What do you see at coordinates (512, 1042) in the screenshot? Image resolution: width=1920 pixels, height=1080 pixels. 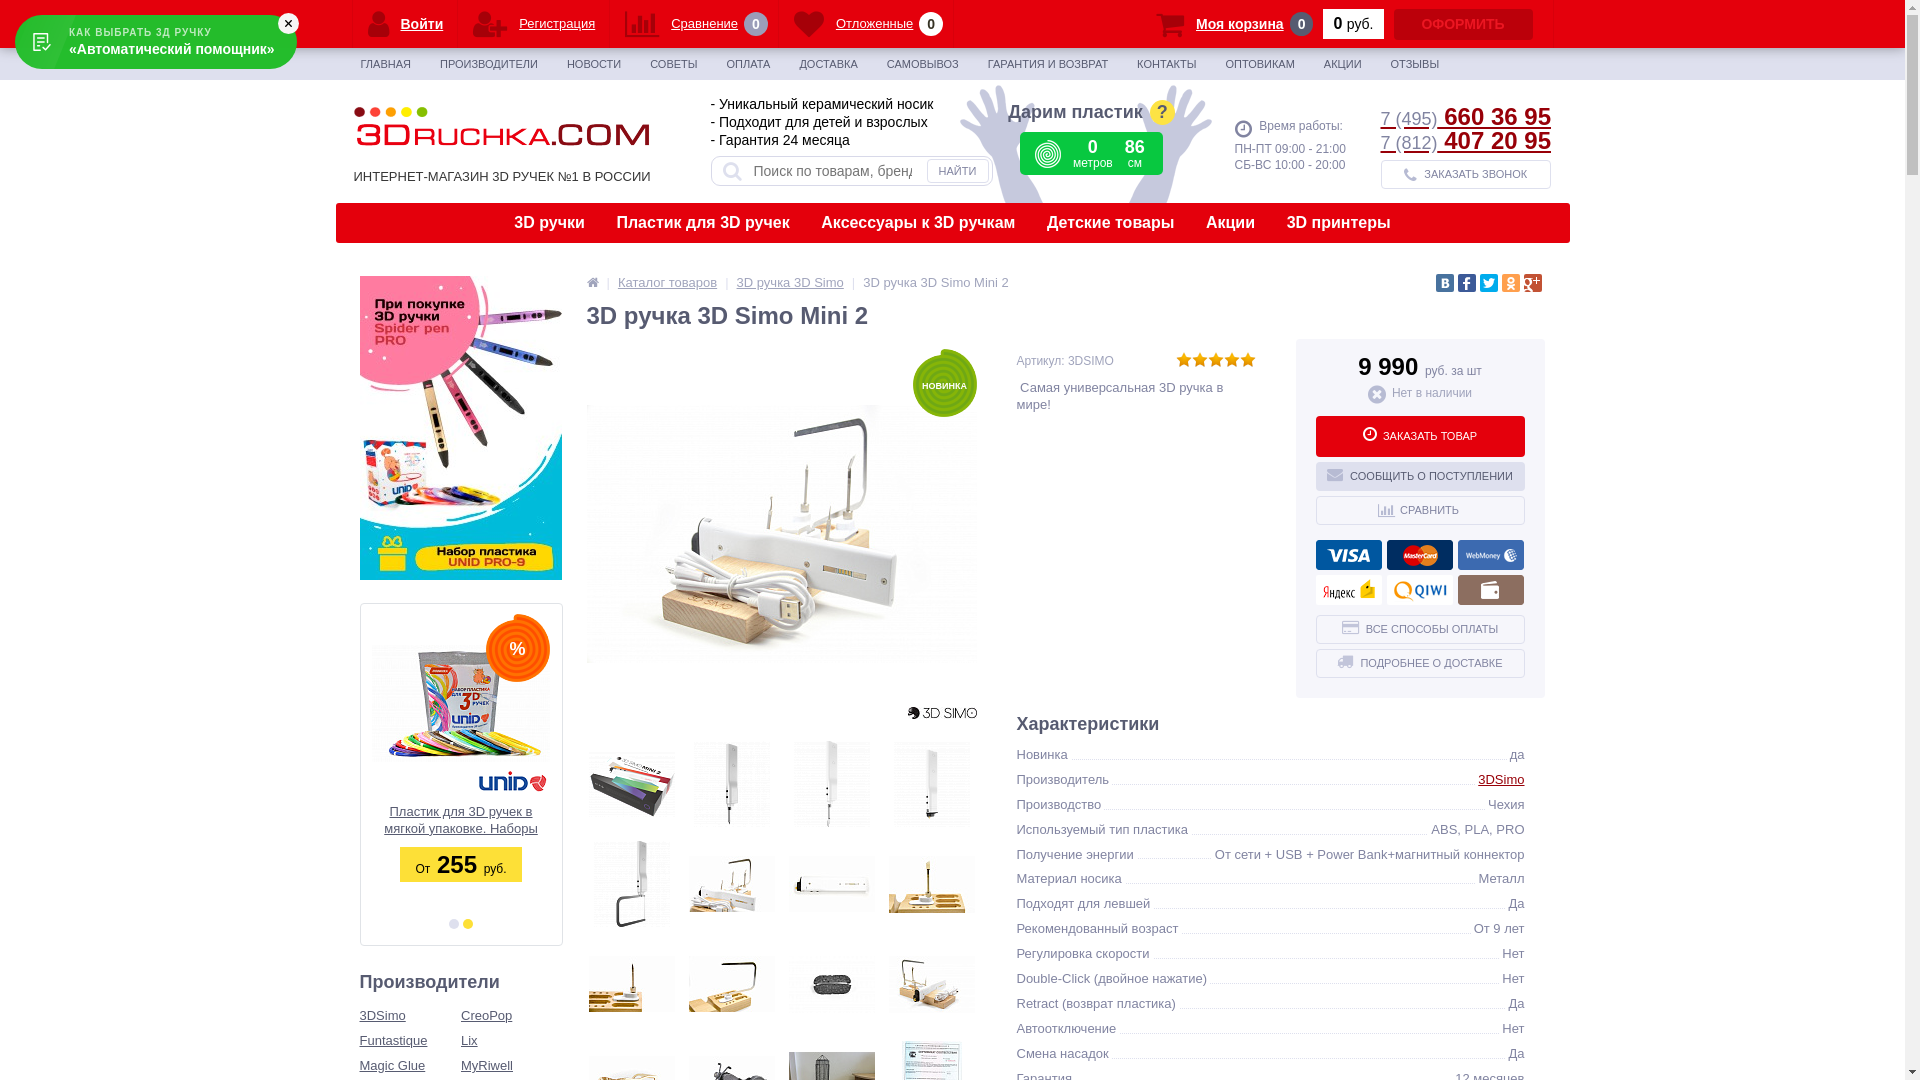 I see `Lix` at bounding box center [512, 1042].